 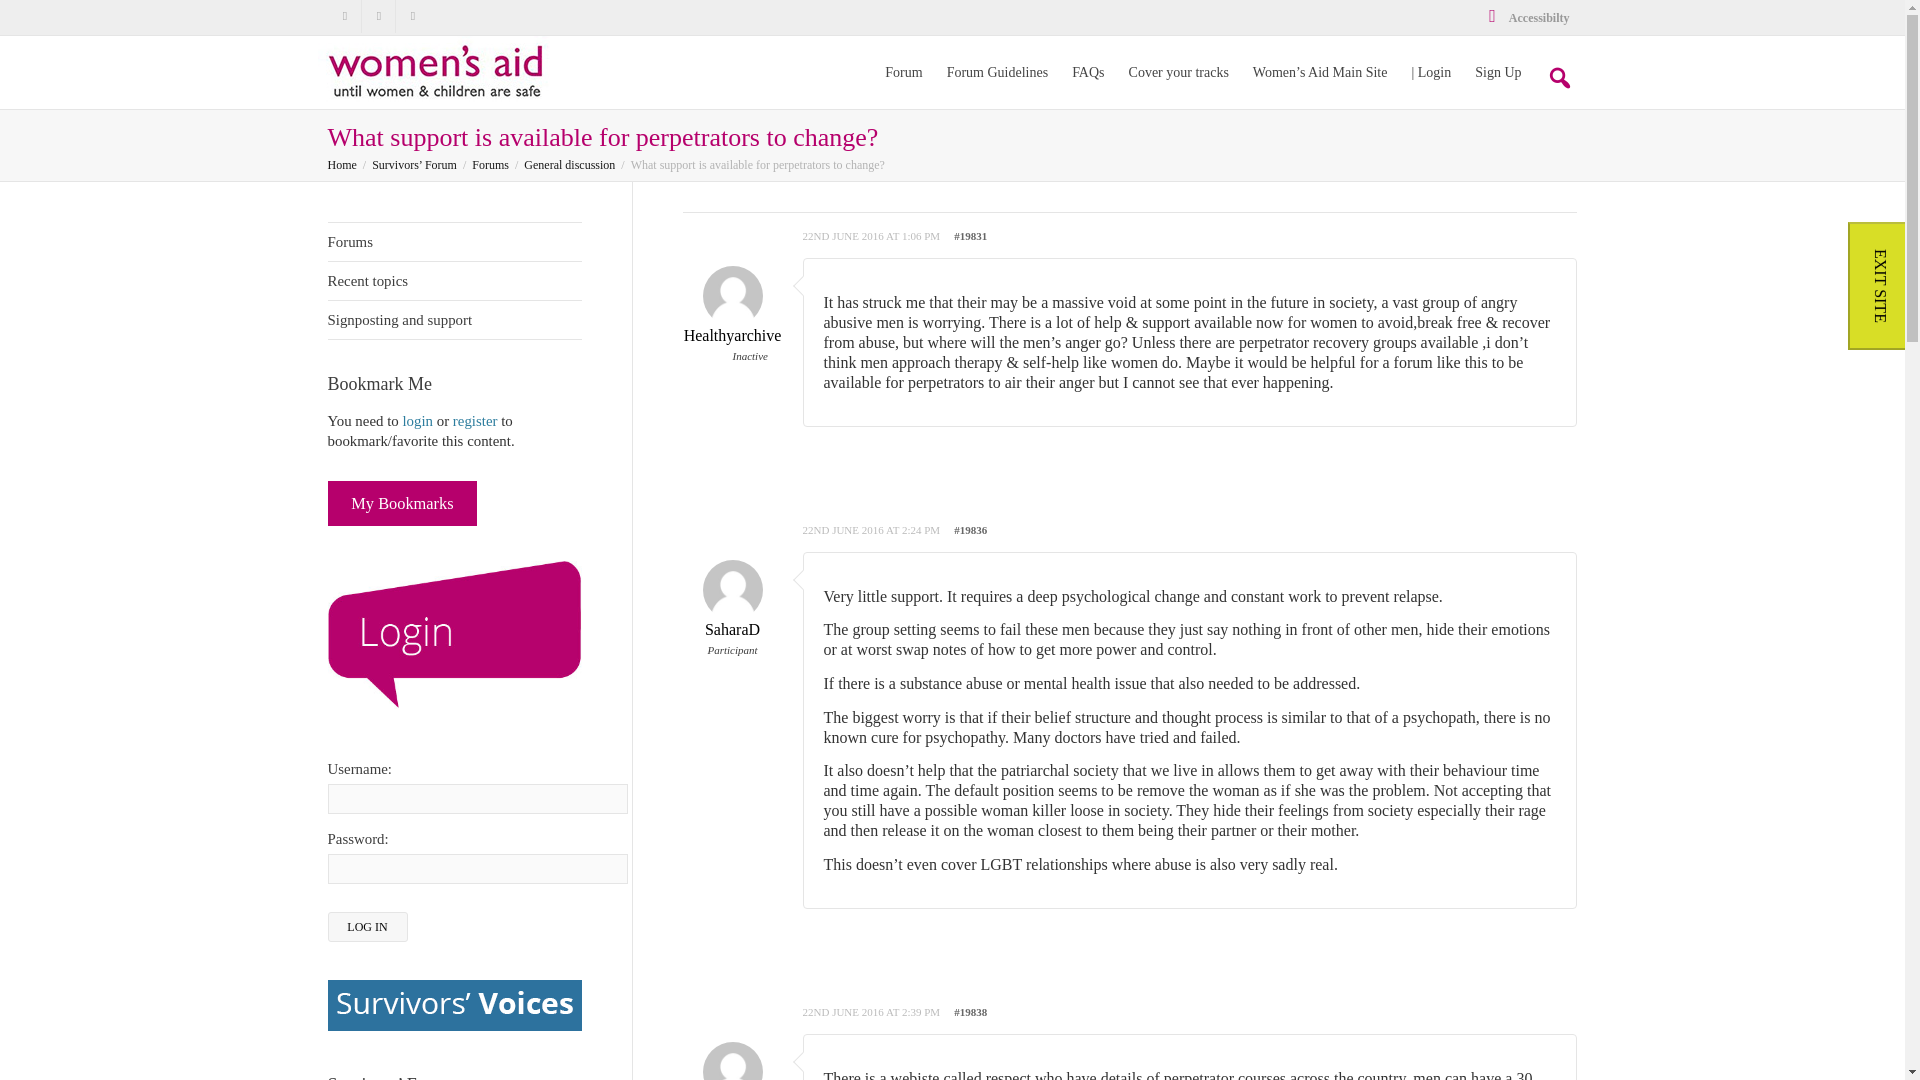 I want to click on Forum Guidelines, so click(x=997, y=72).